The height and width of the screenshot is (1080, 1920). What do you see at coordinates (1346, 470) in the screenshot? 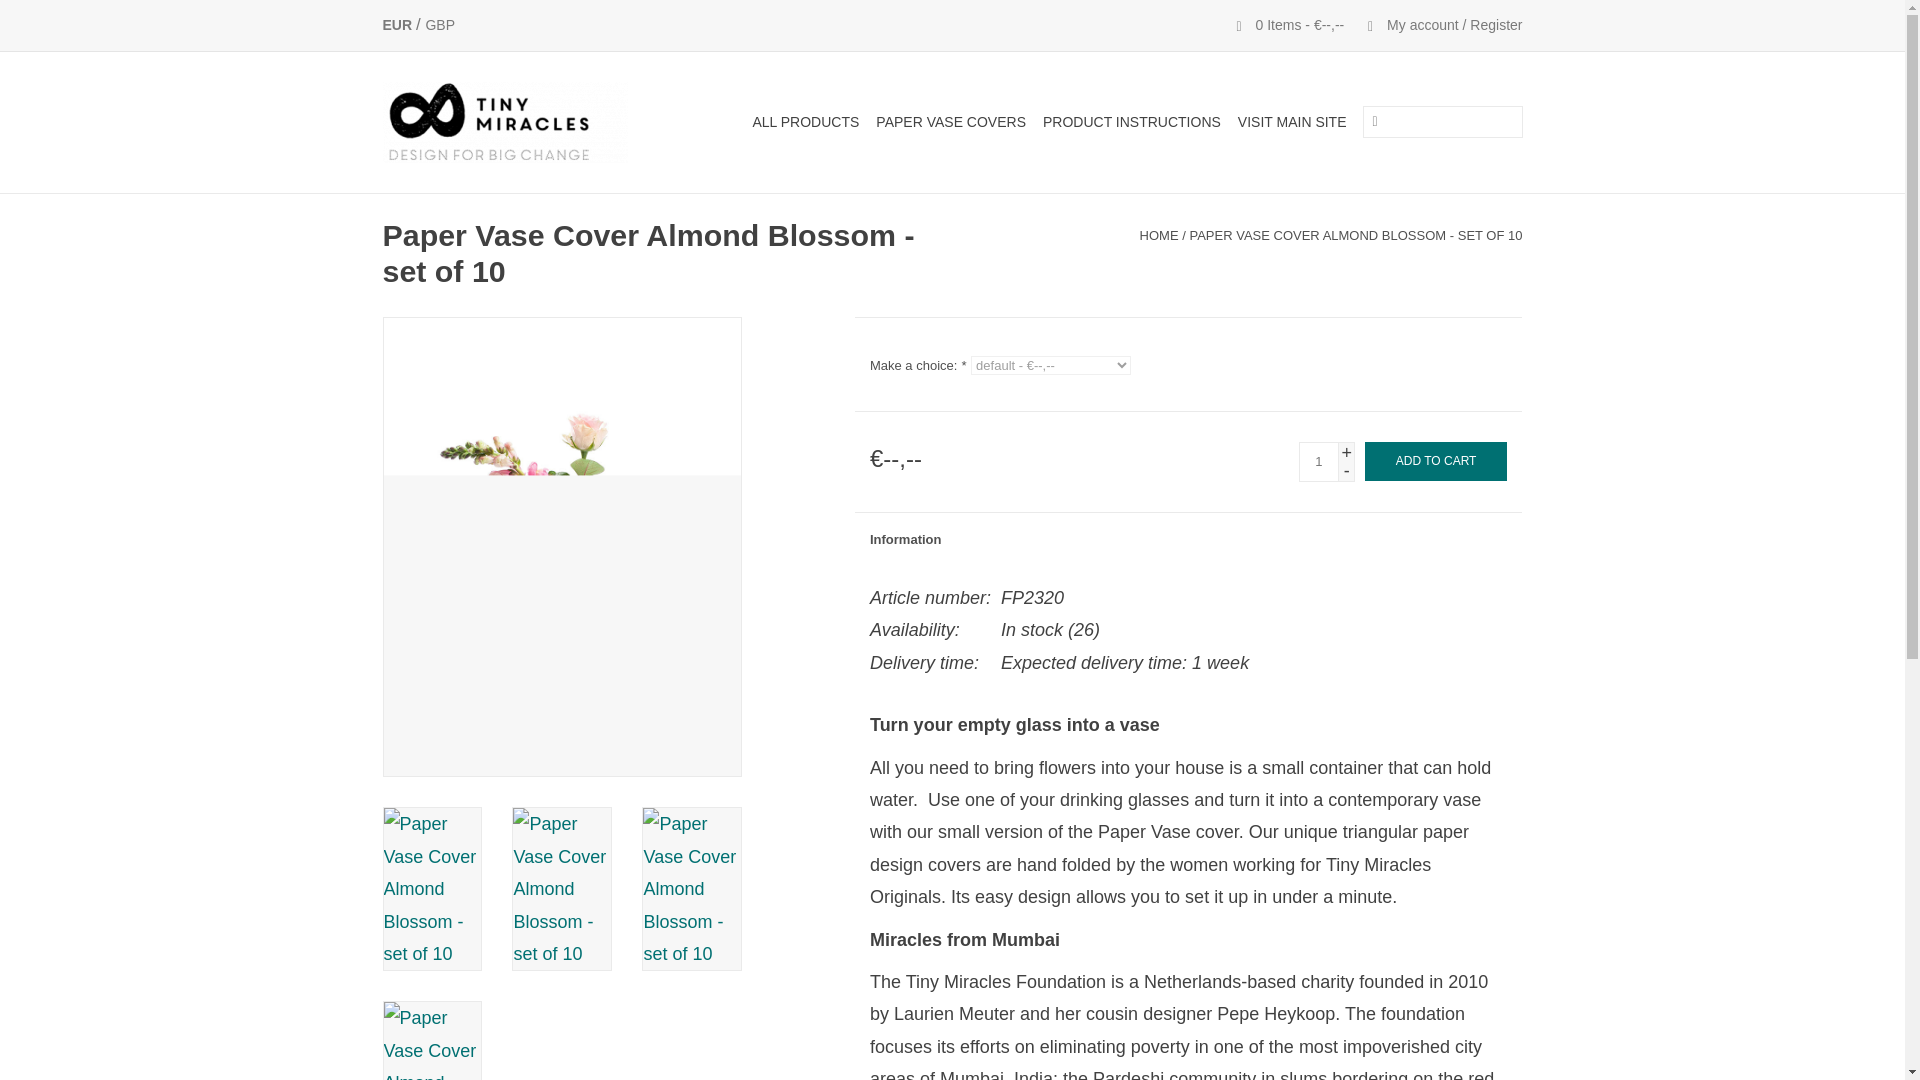
I see `-` at bounding box center [1346, 470].